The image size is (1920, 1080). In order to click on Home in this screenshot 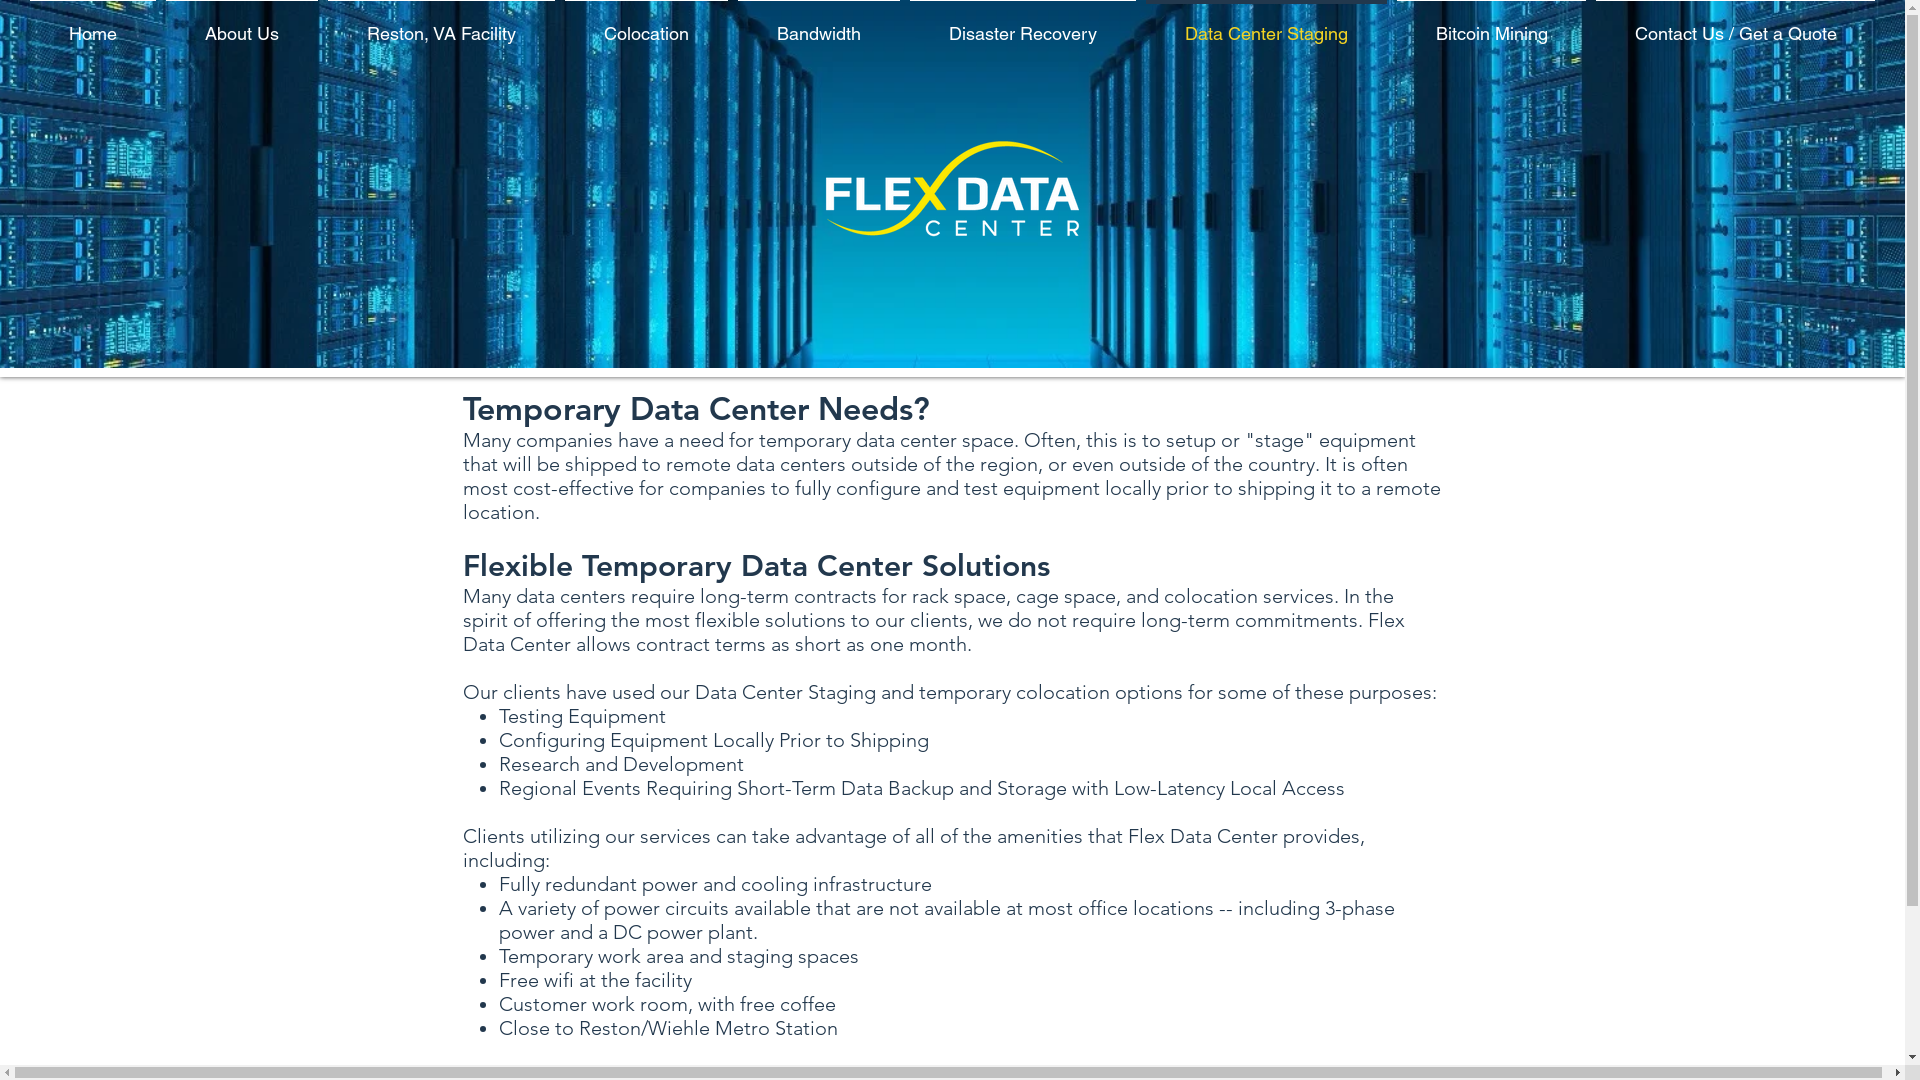, I will do `click(93, 24)`.